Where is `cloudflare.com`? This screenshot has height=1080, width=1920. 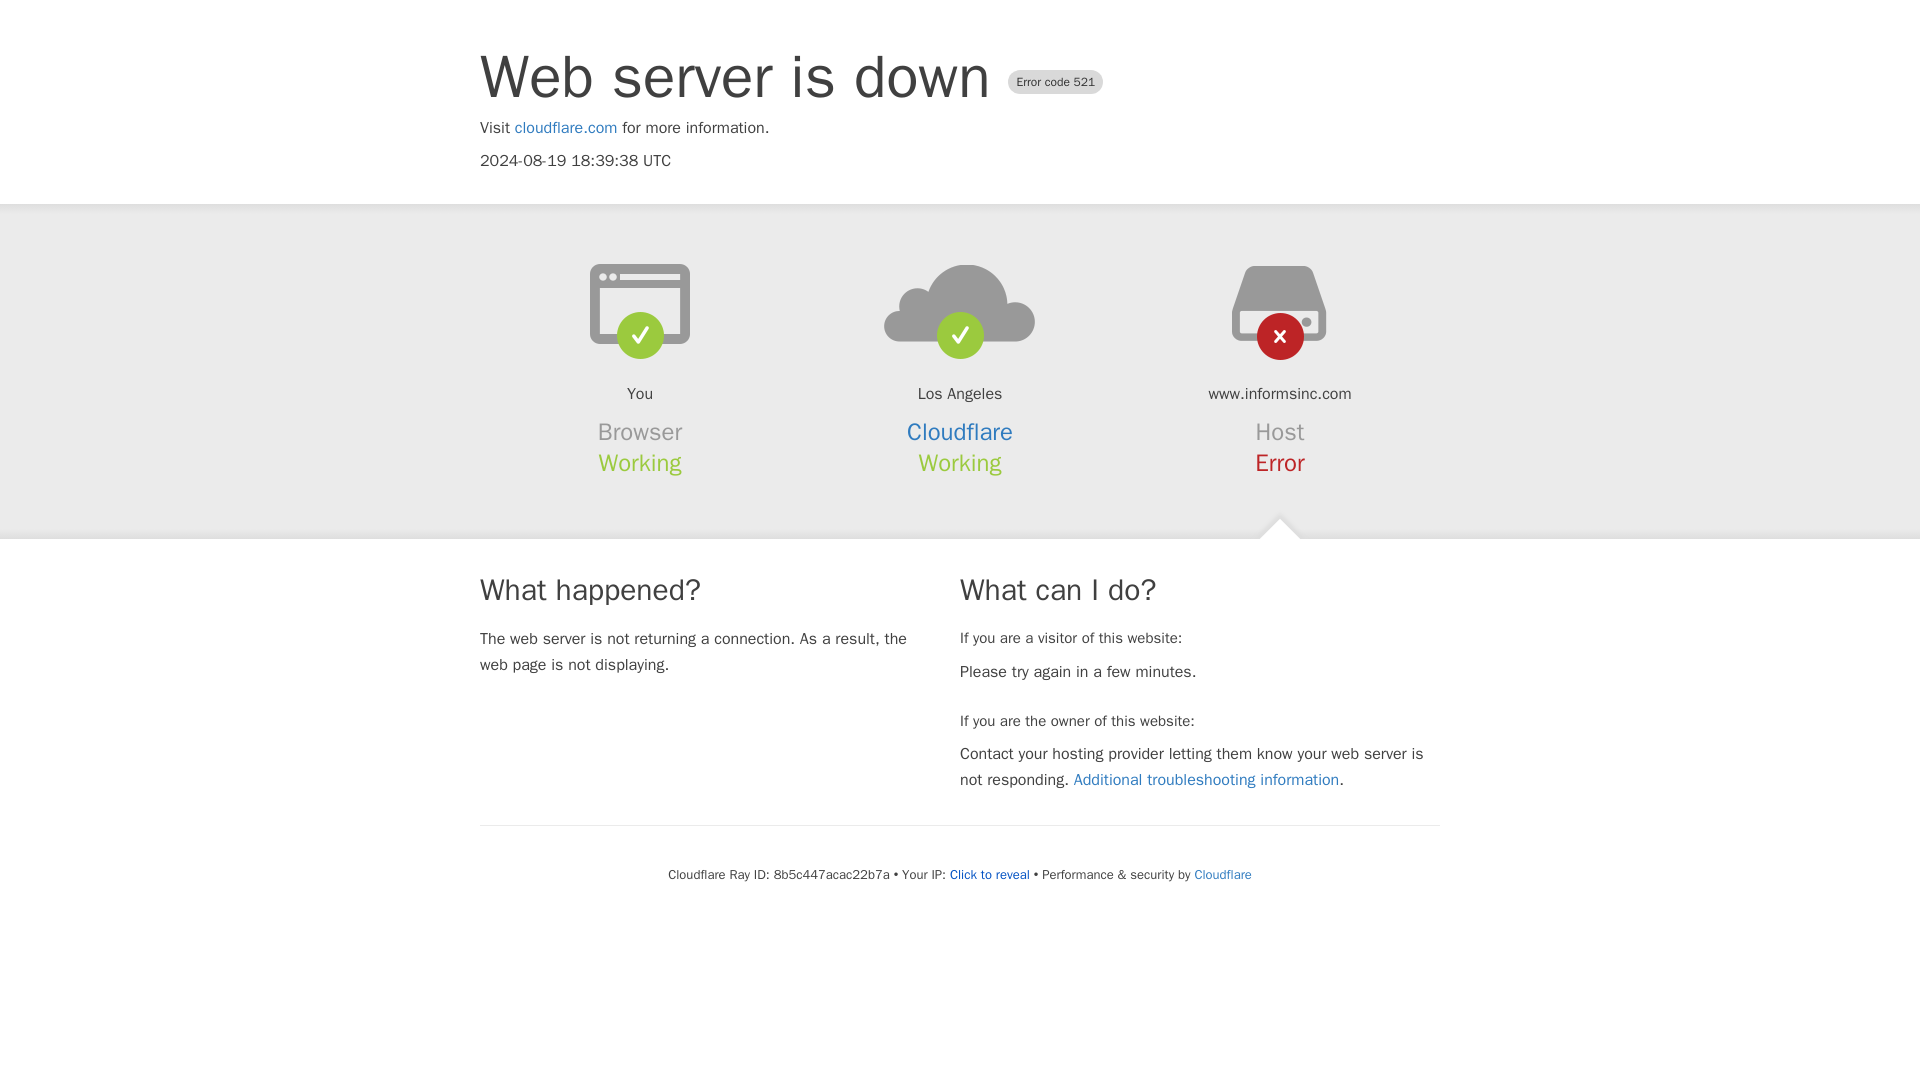 cloudflare.com is located at coordinates (566, 128).